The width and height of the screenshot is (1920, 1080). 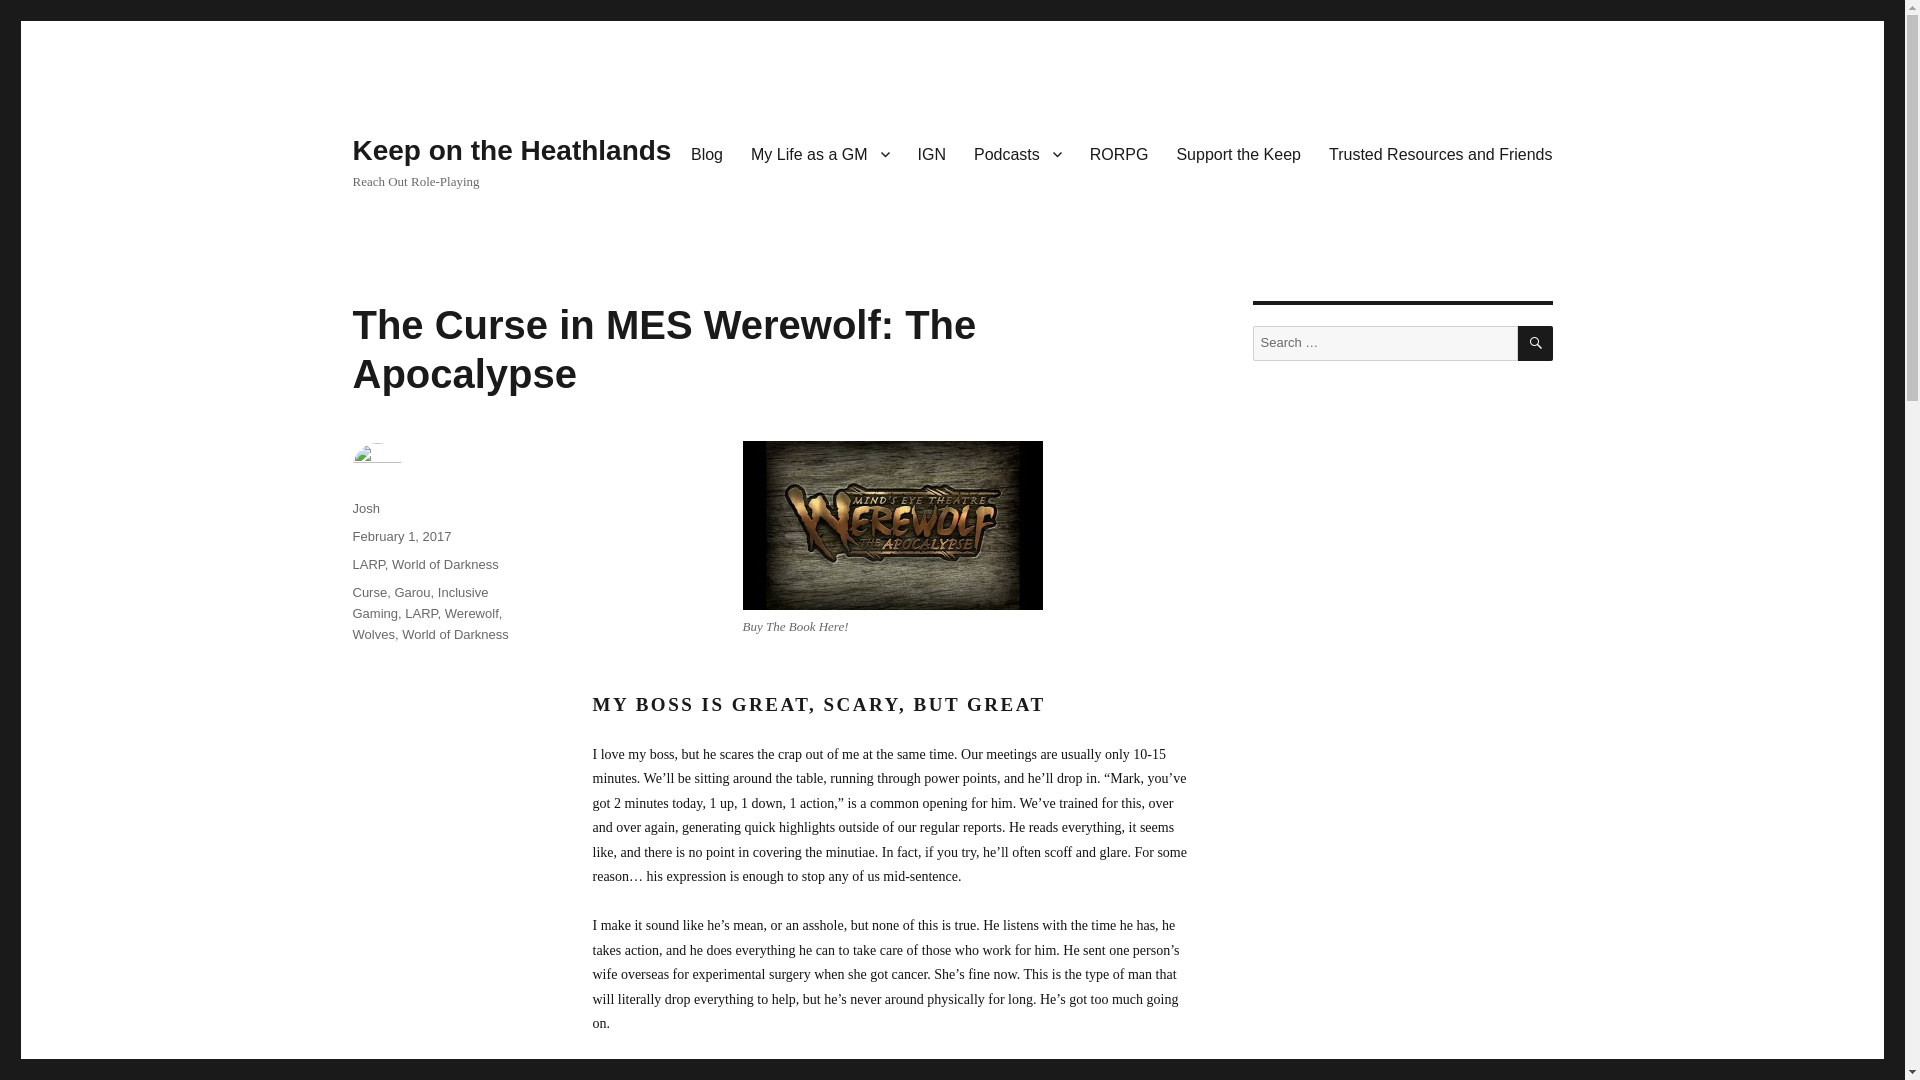 I want to click on My Life as a GM, so click(x=820, y=153).